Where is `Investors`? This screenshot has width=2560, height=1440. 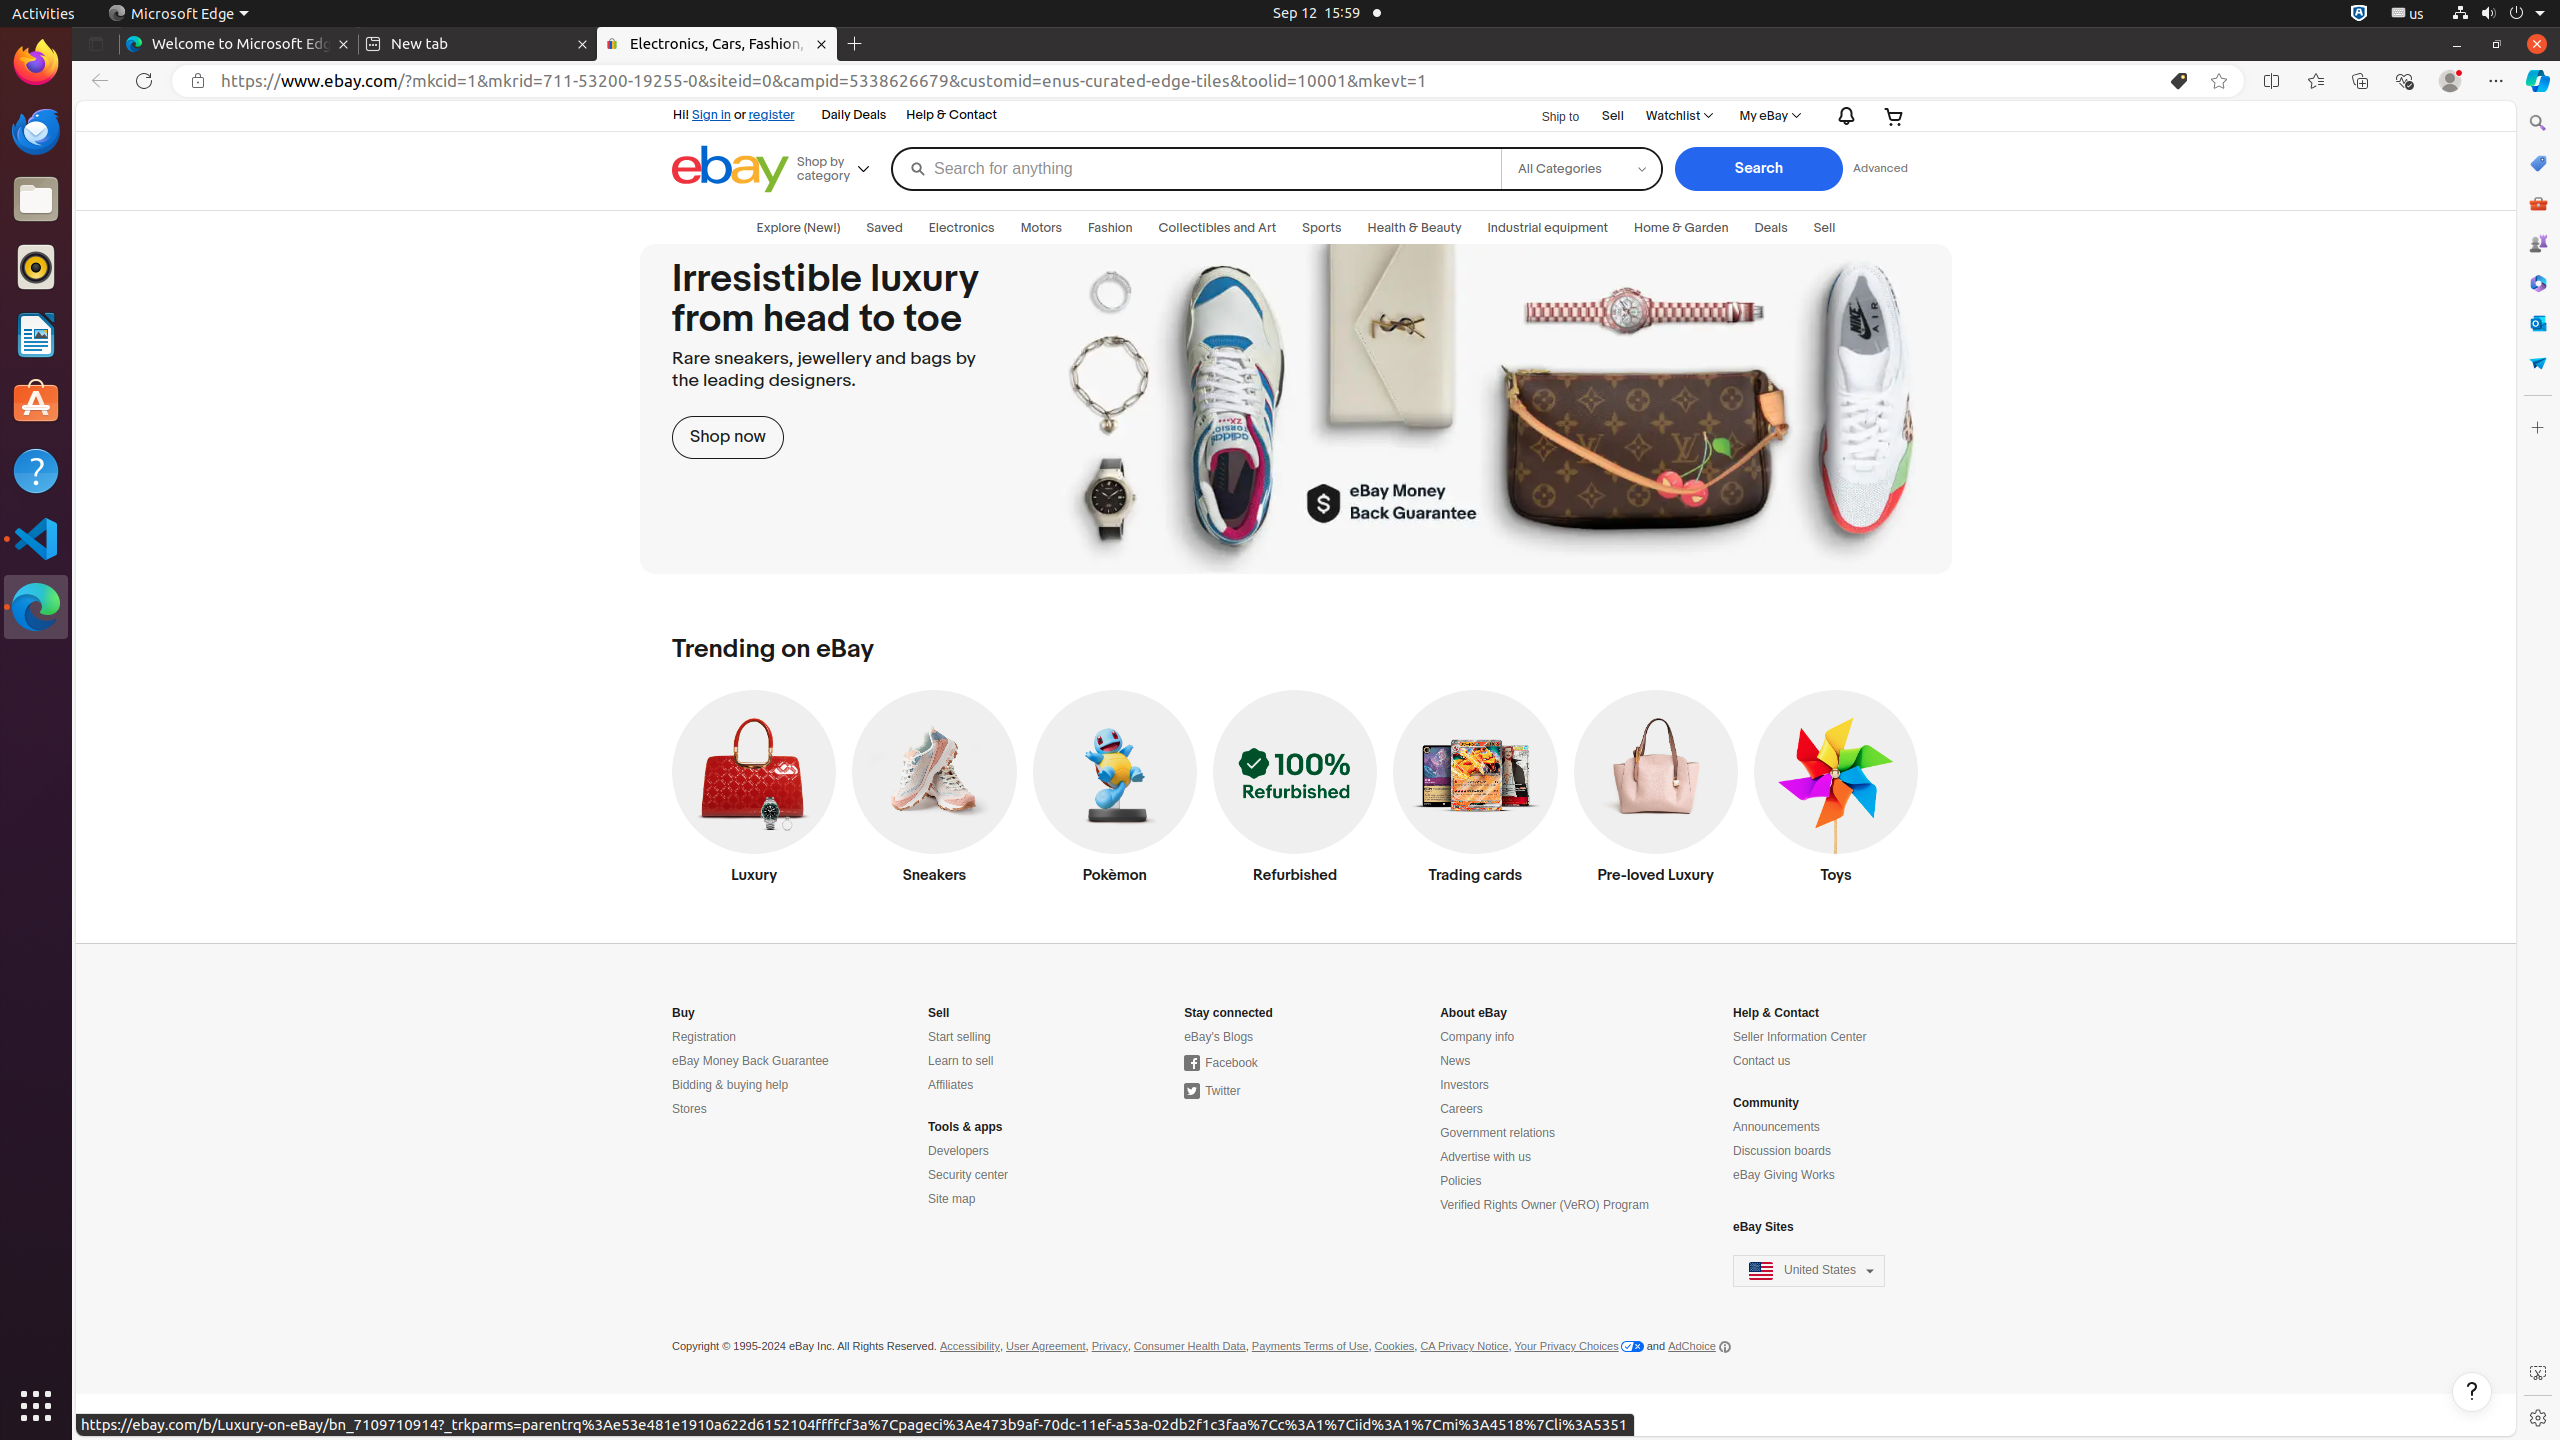 Investors is located at coordinates (1464, 1086).